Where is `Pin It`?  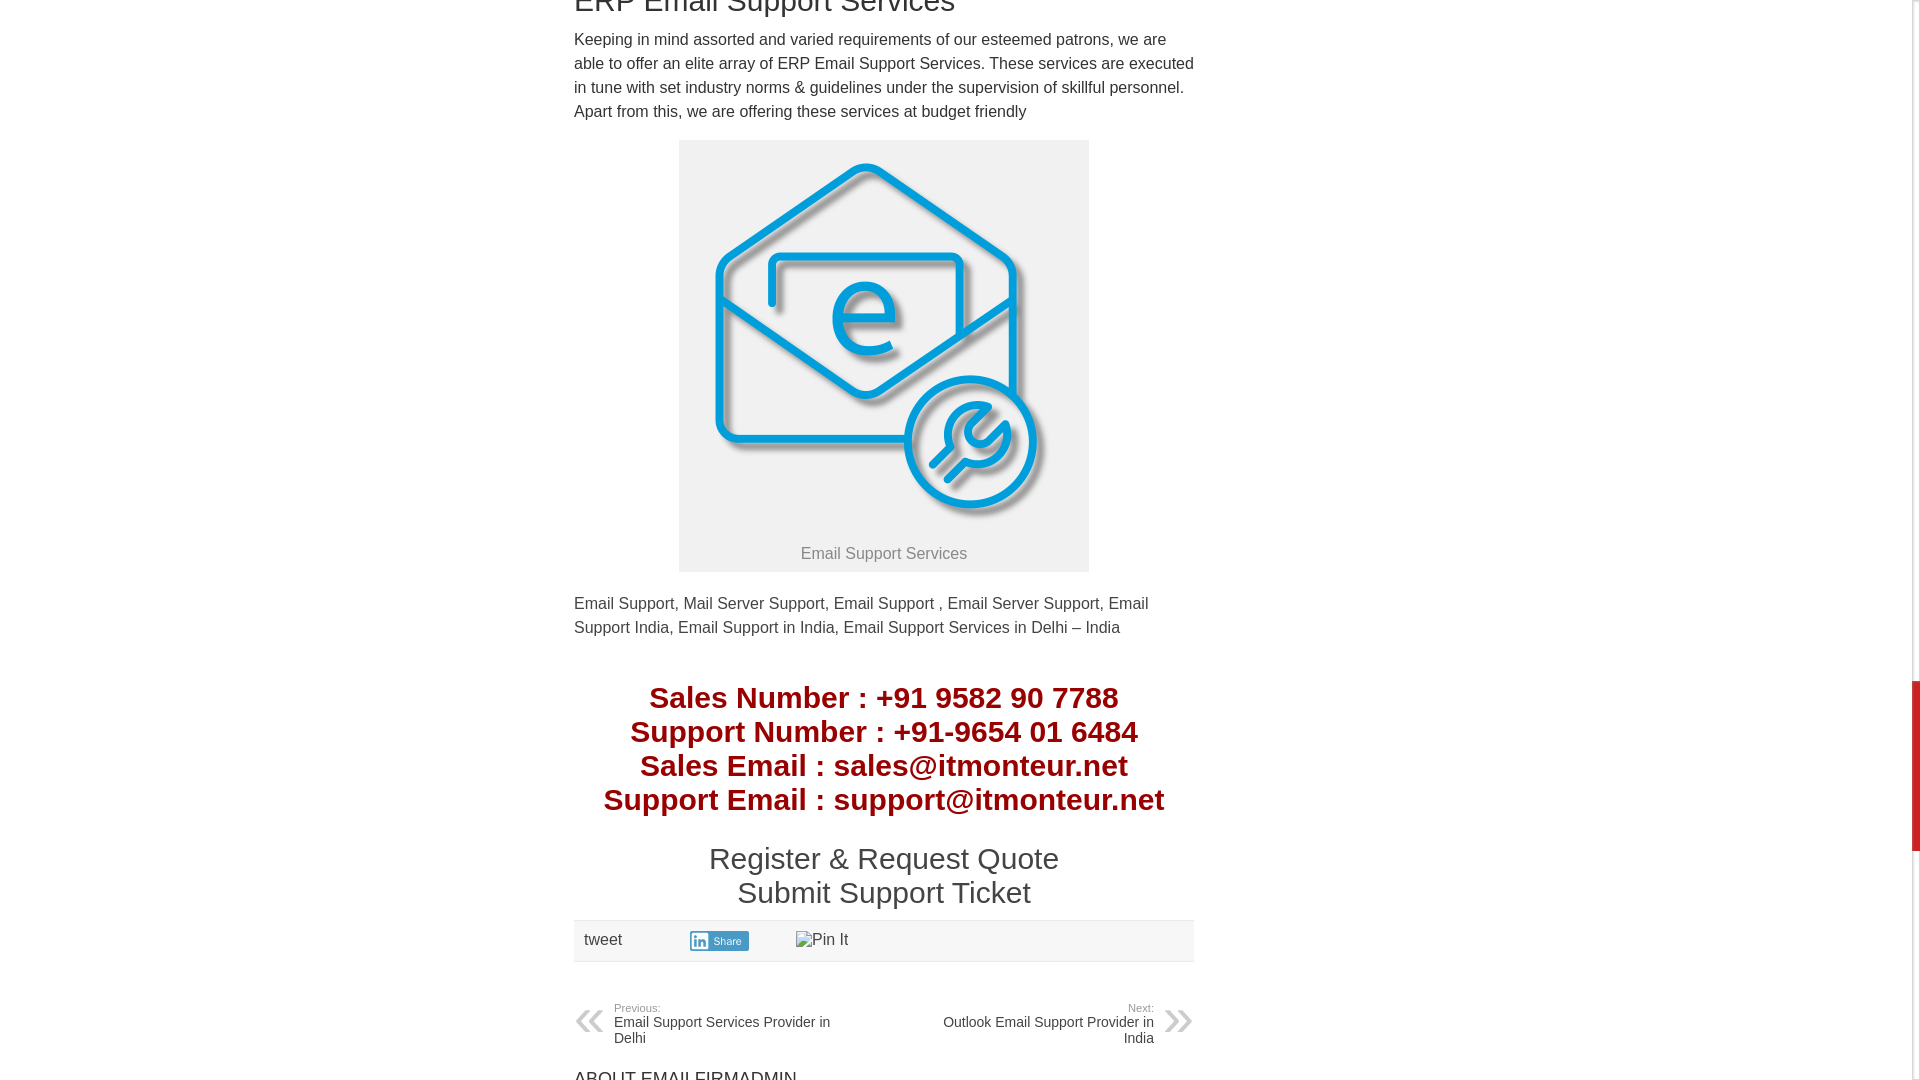
Pin It is located at coordinates (822, 940).